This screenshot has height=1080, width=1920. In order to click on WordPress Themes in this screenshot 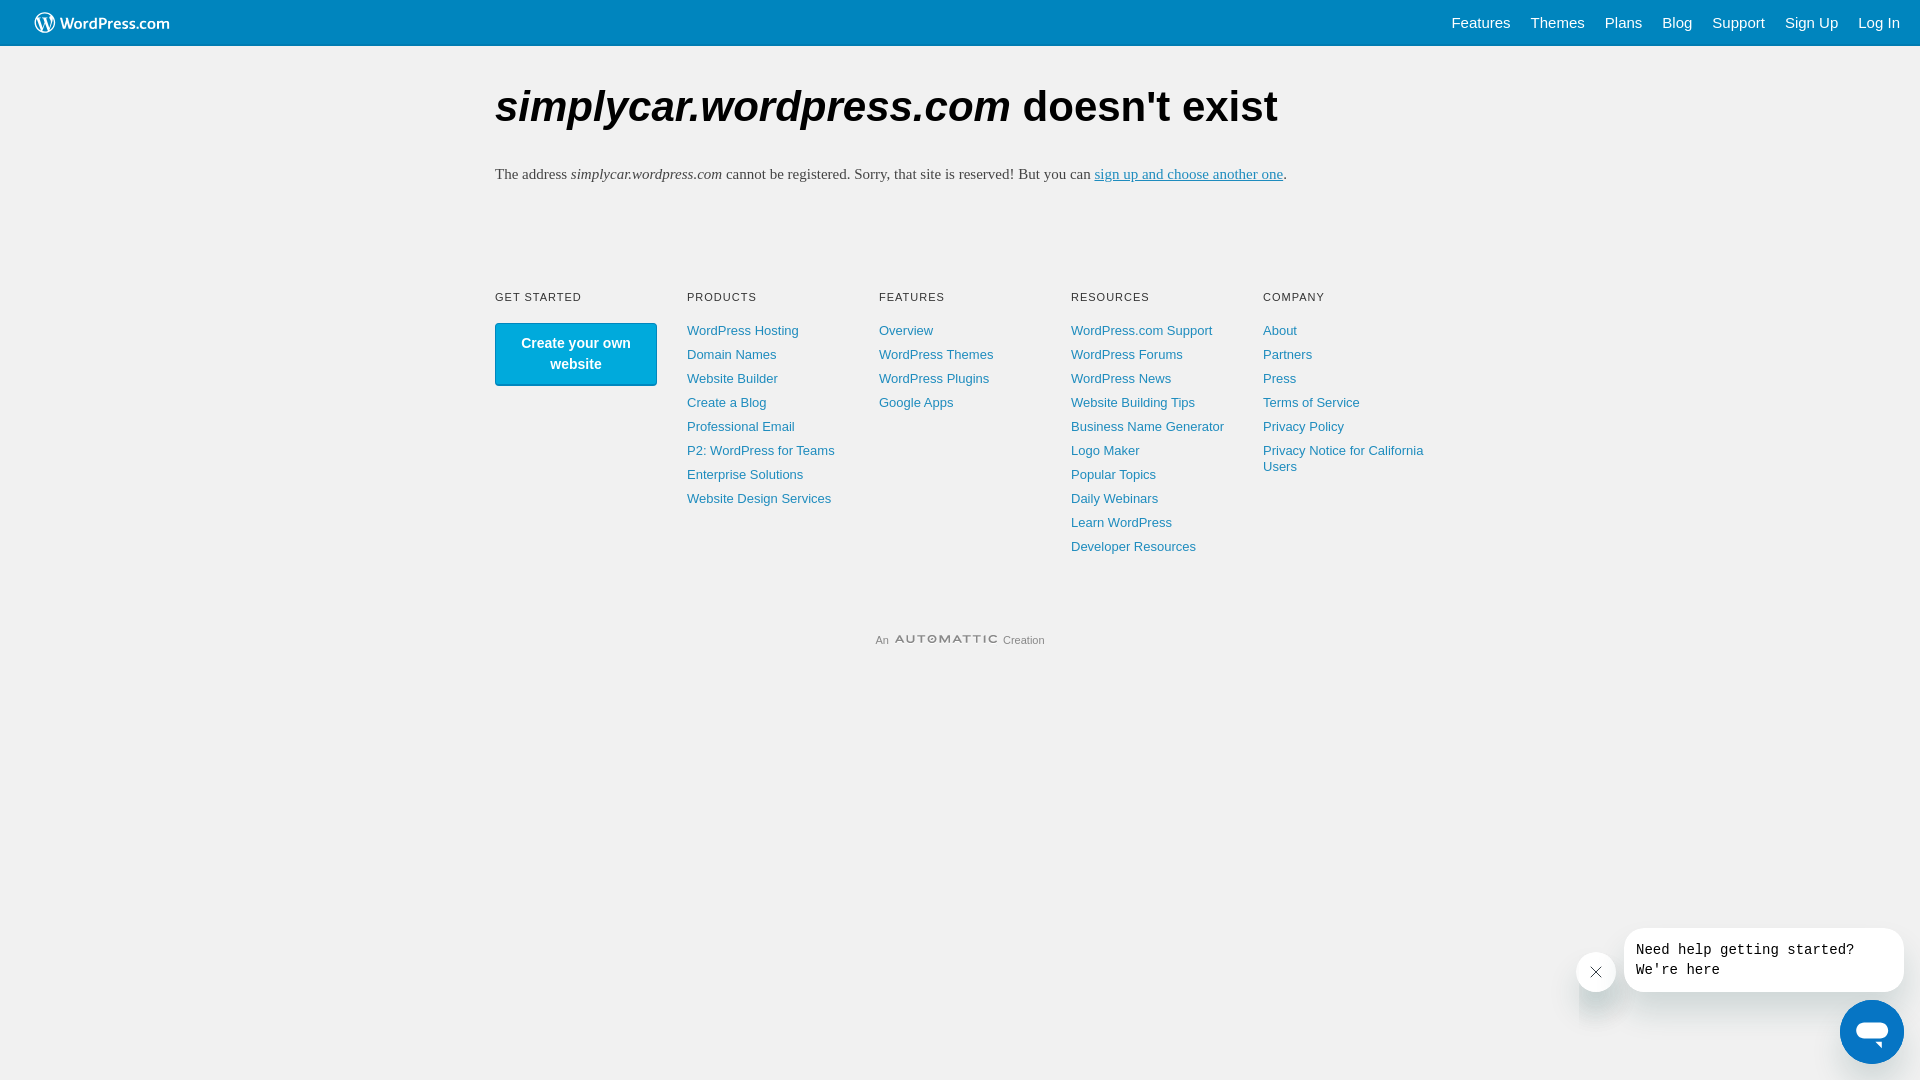, I will do `click(936, 354)`.